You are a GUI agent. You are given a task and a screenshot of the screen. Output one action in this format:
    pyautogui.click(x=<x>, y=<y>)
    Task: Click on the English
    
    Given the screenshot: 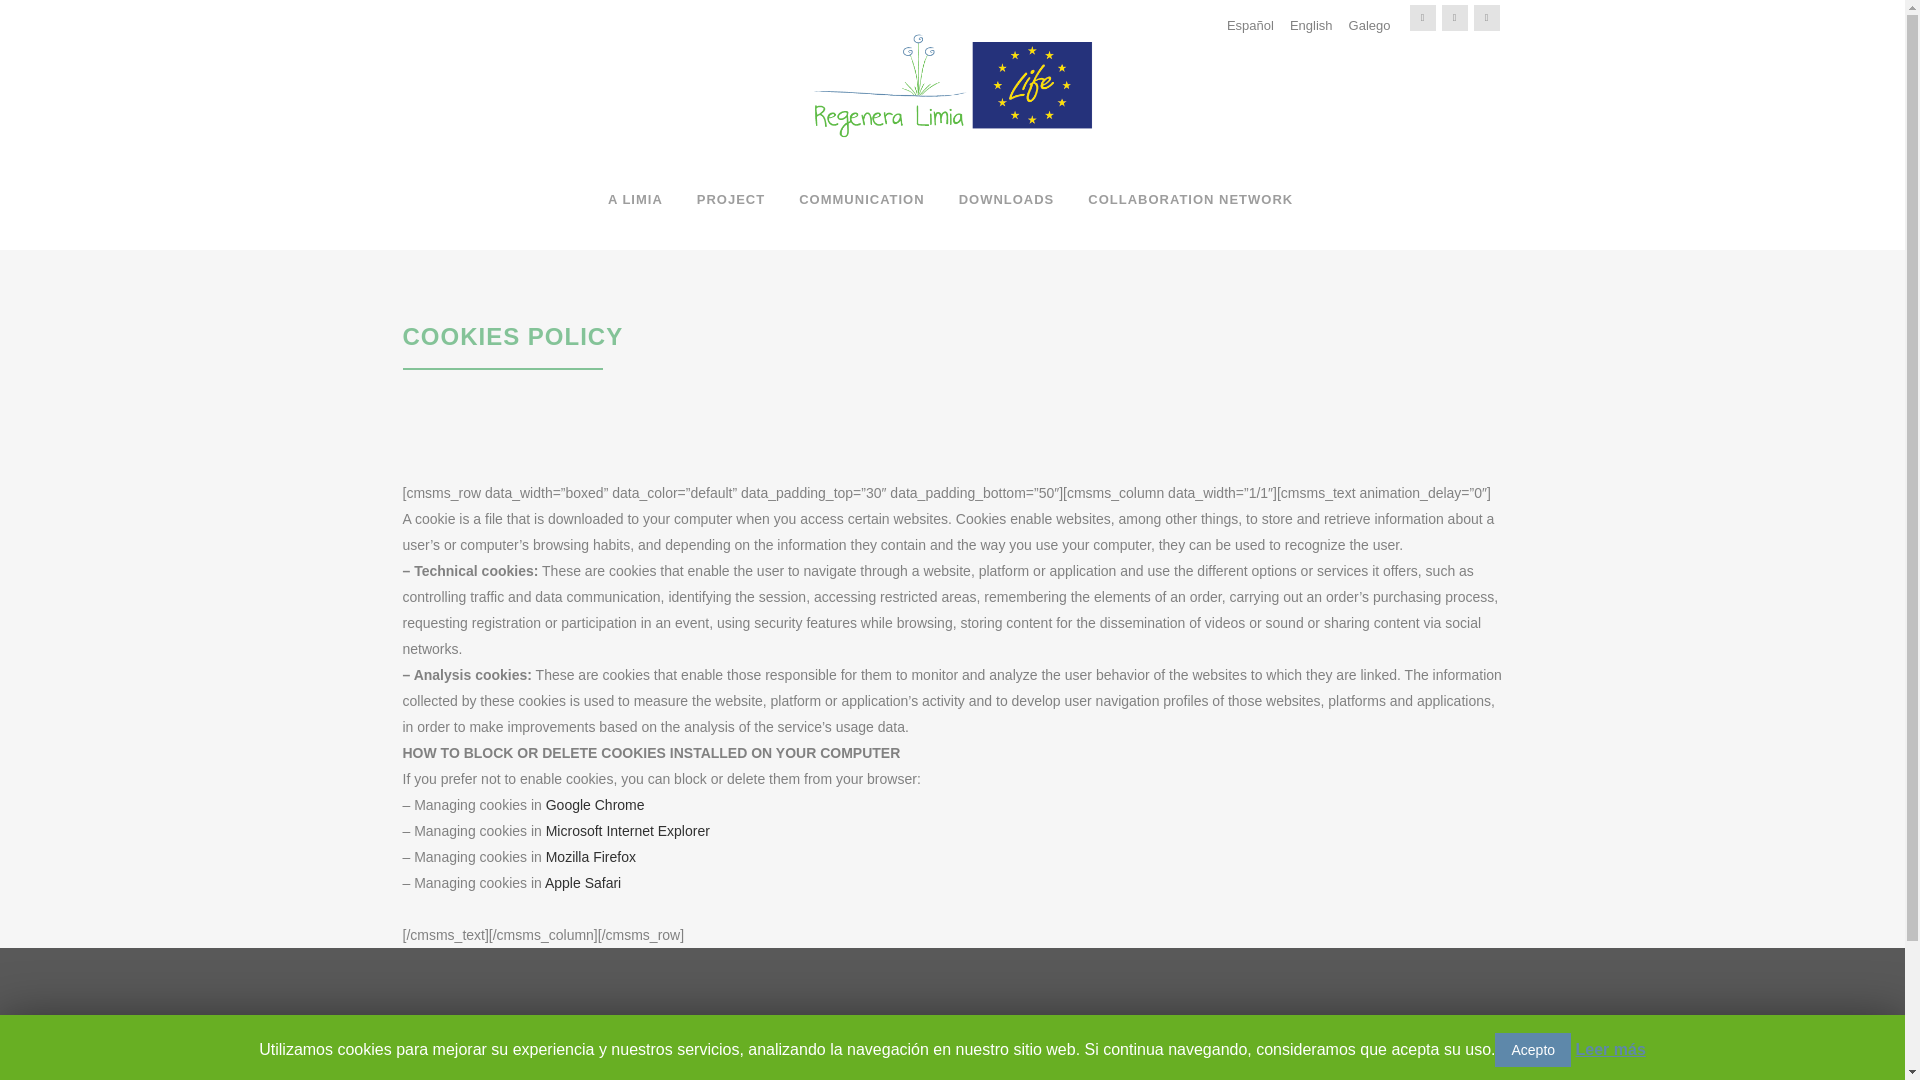 What is the action you would take?
    pyautogui.click(x=1311, y=24)
    